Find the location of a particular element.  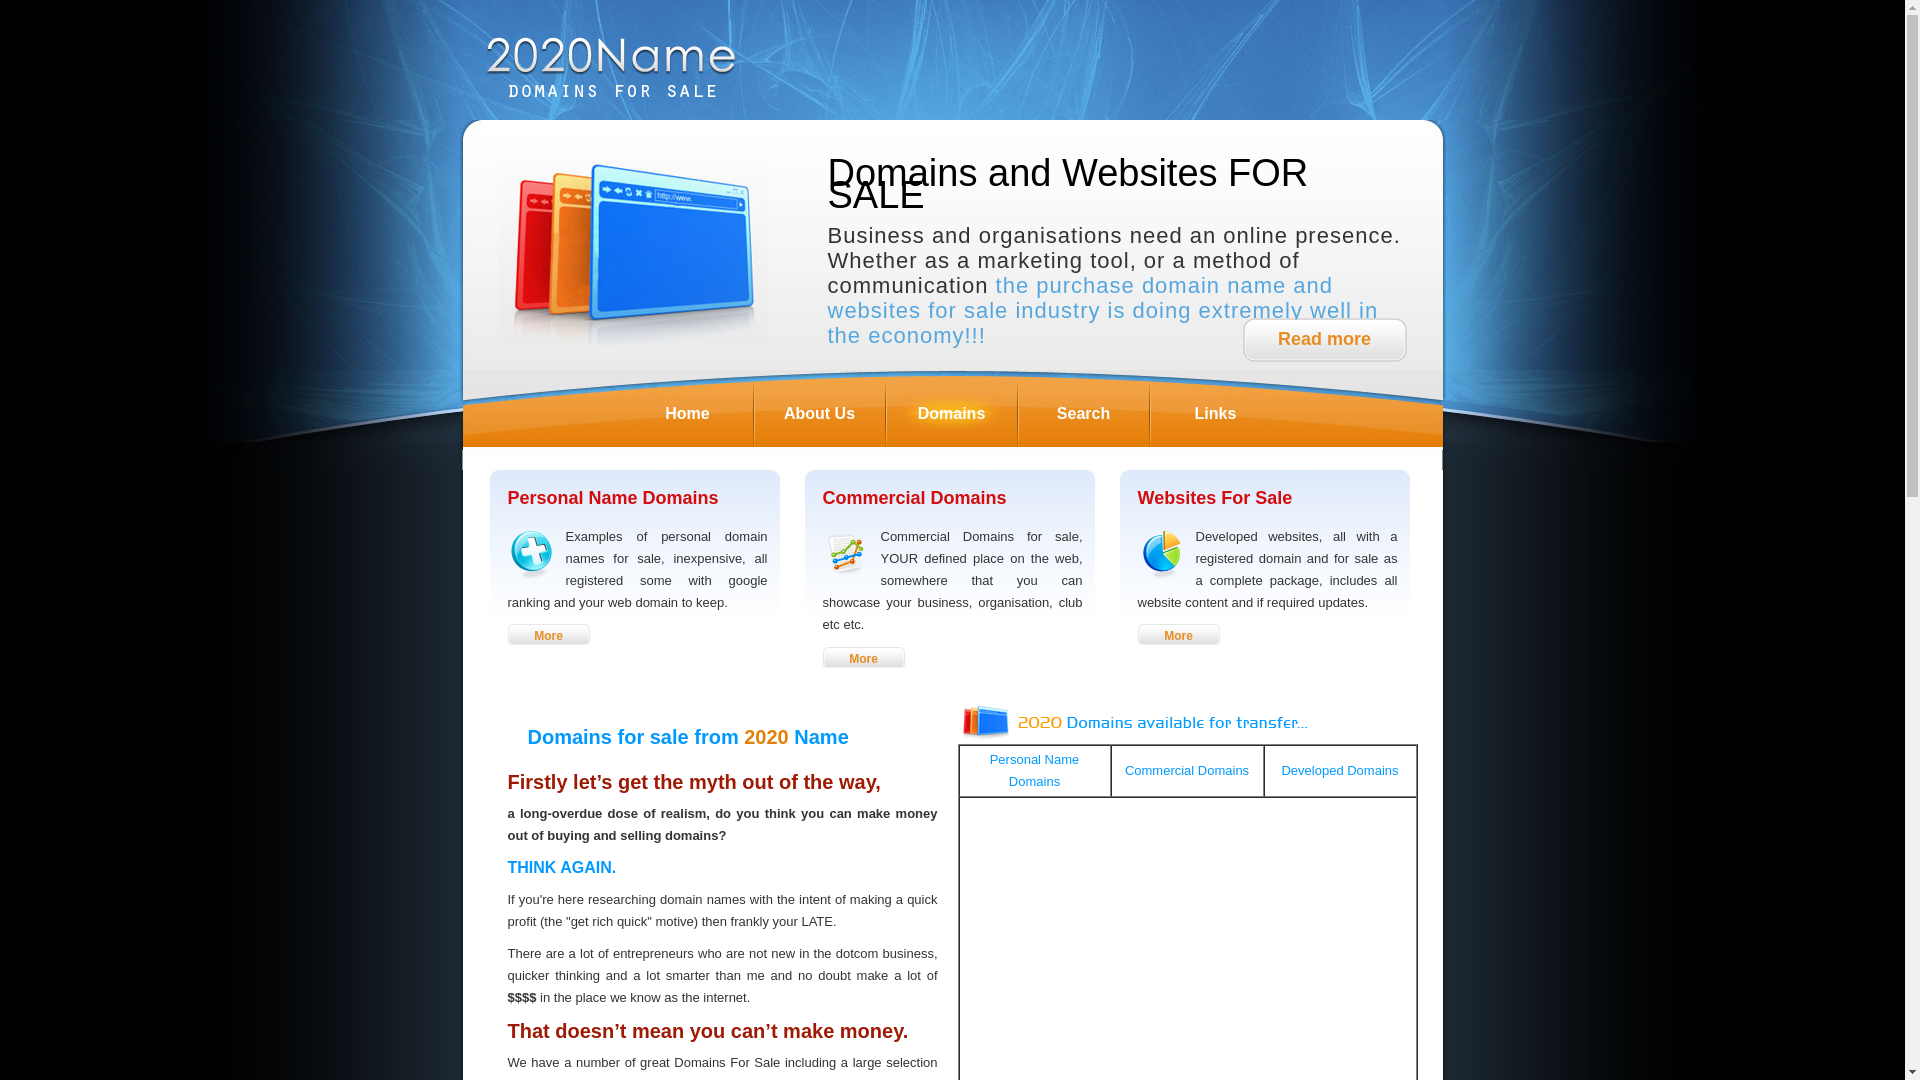

Domains is located at coordinates (951, 413).